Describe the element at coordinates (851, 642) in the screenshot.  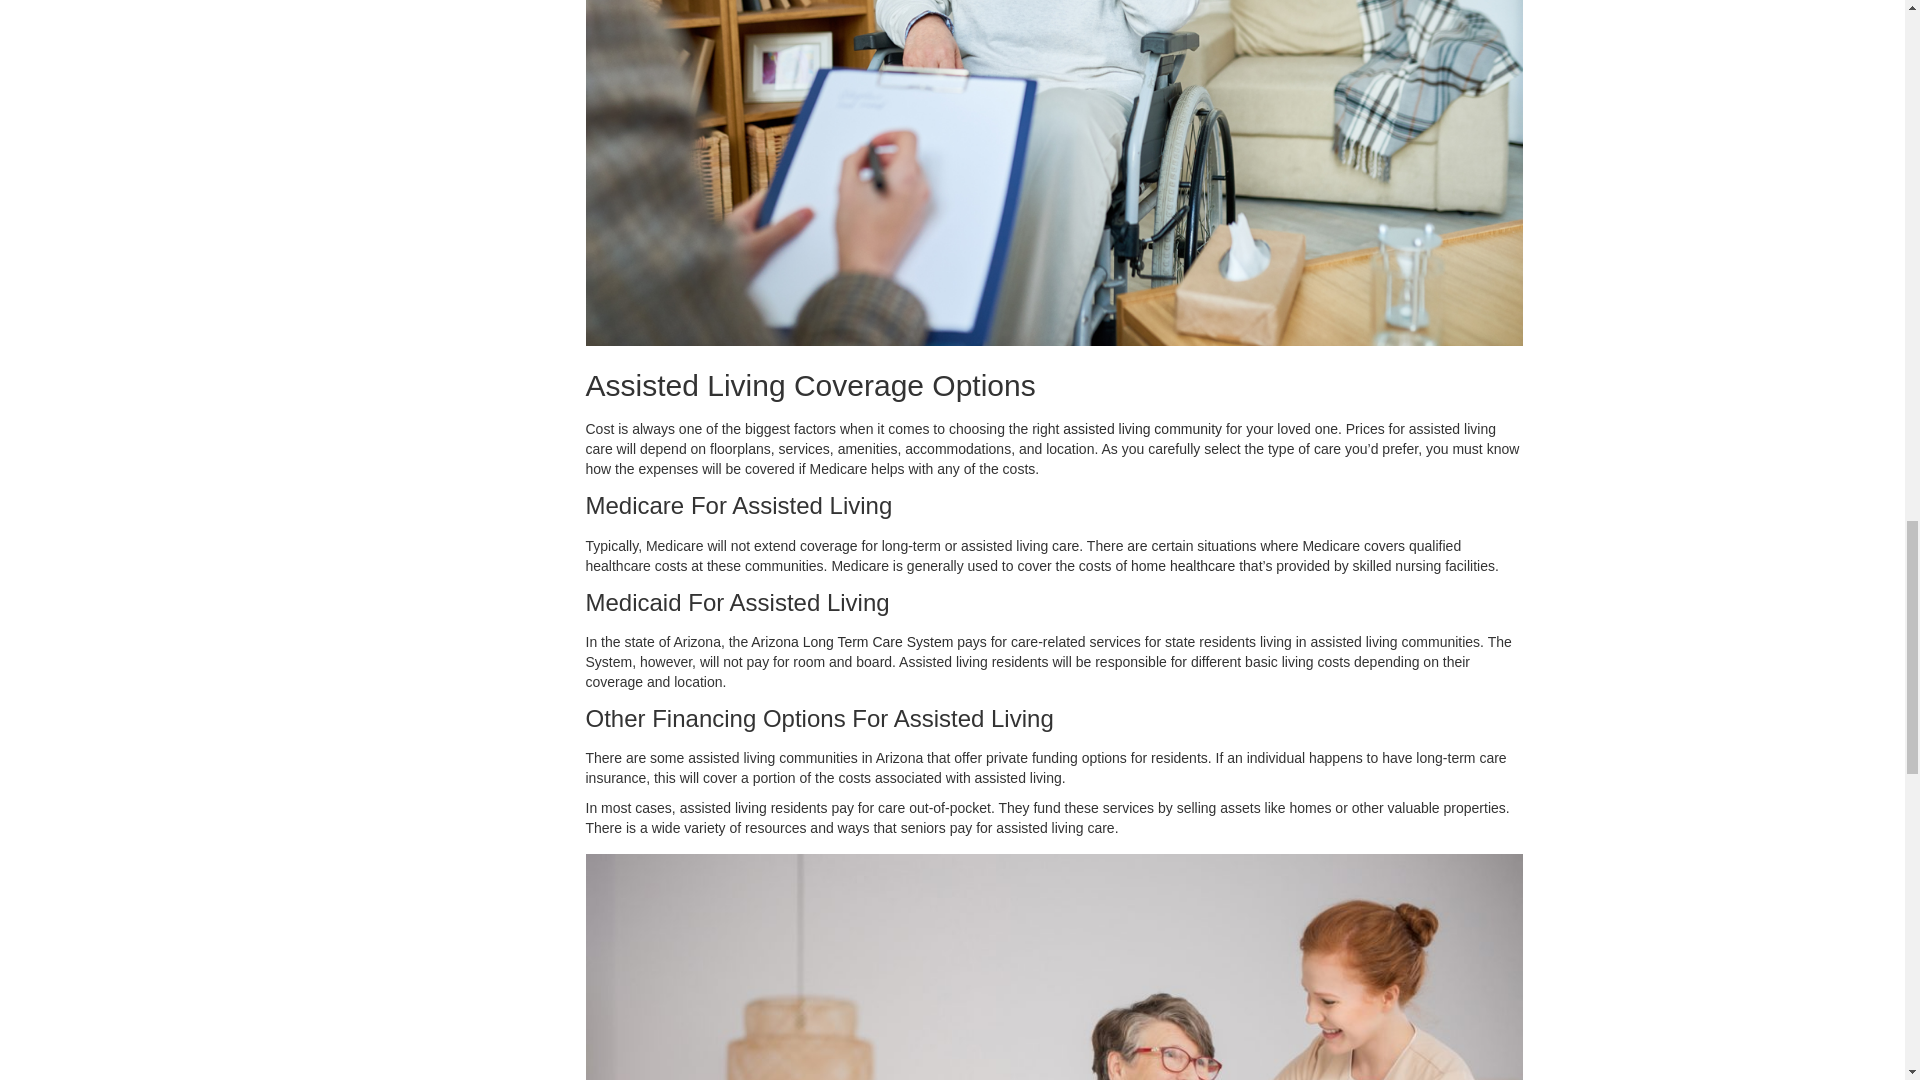
I see `Arizona Long Term Care System` at that location.